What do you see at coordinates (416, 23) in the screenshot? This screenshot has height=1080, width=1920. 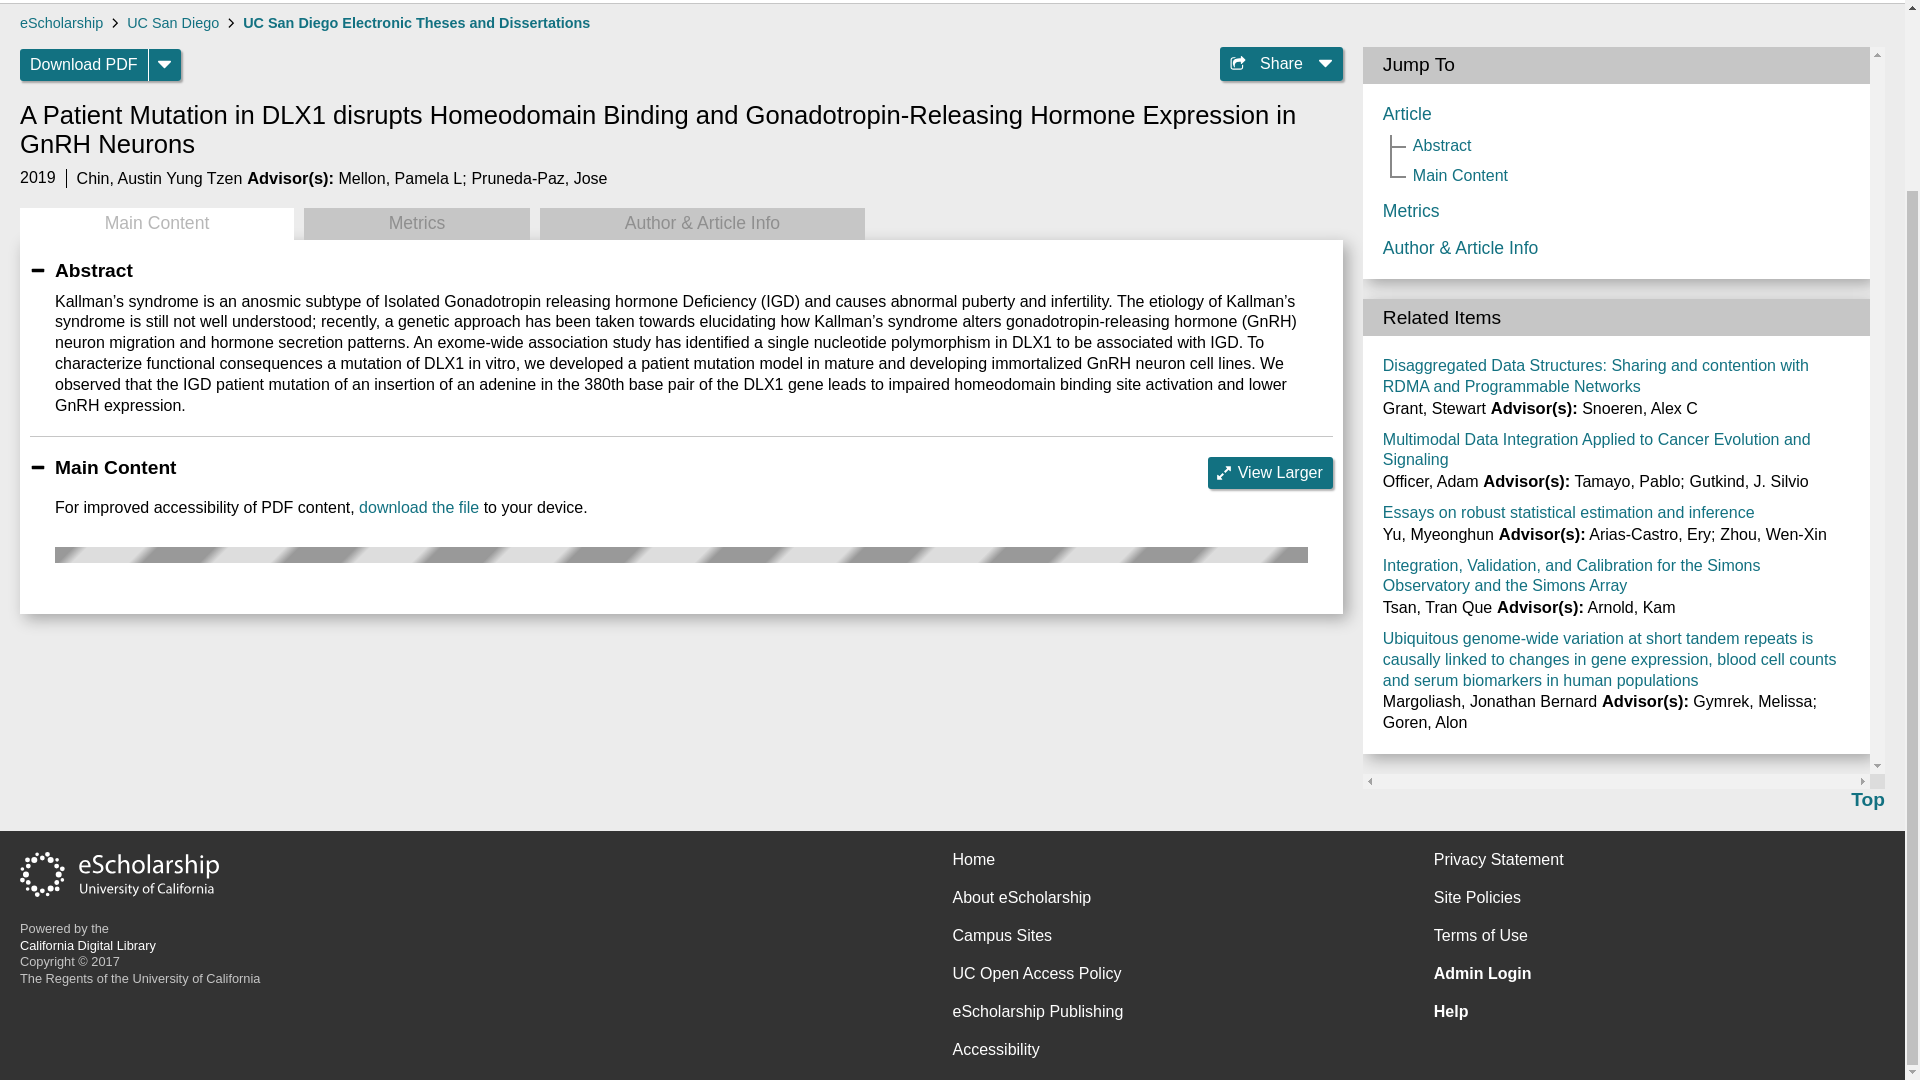 I see `UC San Diego Electronic Theses and Dissertations` at bounding box center [416, 23].